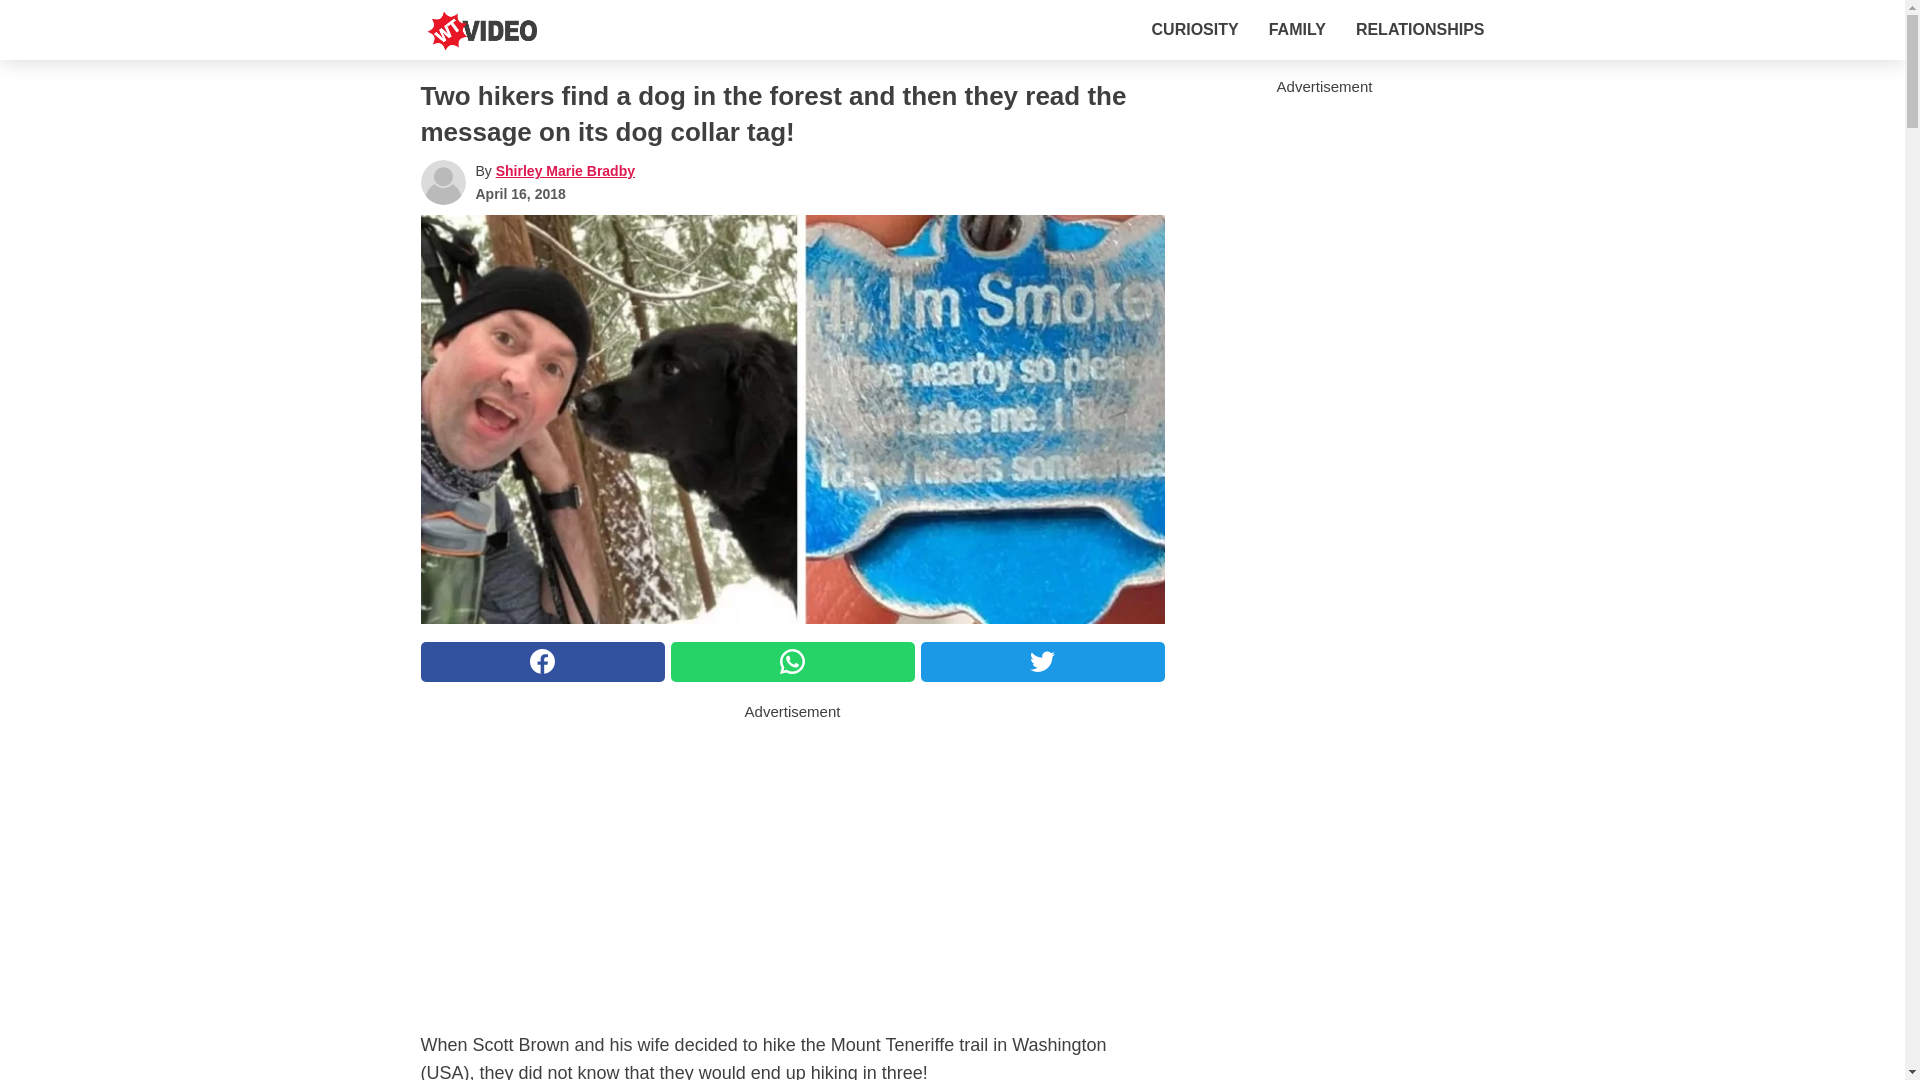 This screenshot has height=1080, width=1920. What do you see at coordinates (1420, 29) in the screenshot?
I see `RELATIONSHIPS` at bounding box center [1420, 29].